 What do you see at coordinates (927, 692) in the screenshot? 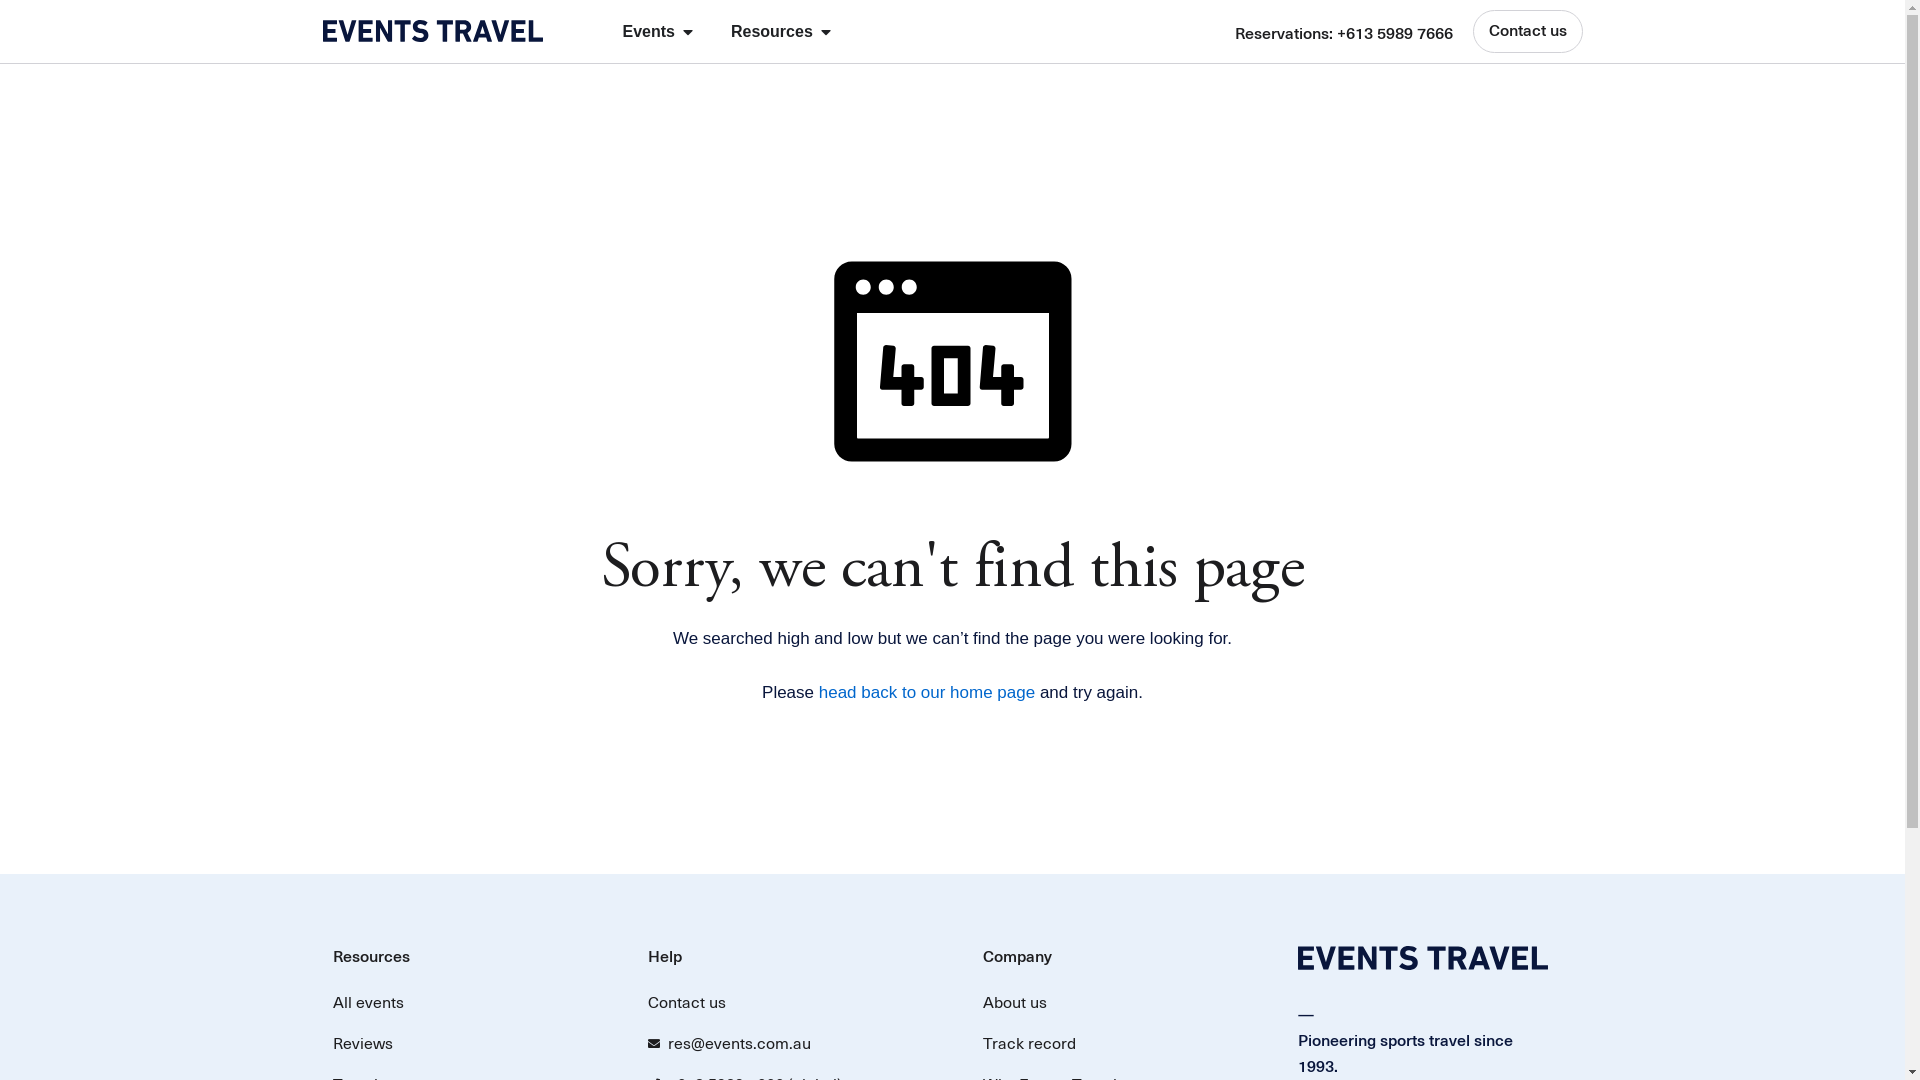
I see `head back to our home page` at bounding box center [927, 692].